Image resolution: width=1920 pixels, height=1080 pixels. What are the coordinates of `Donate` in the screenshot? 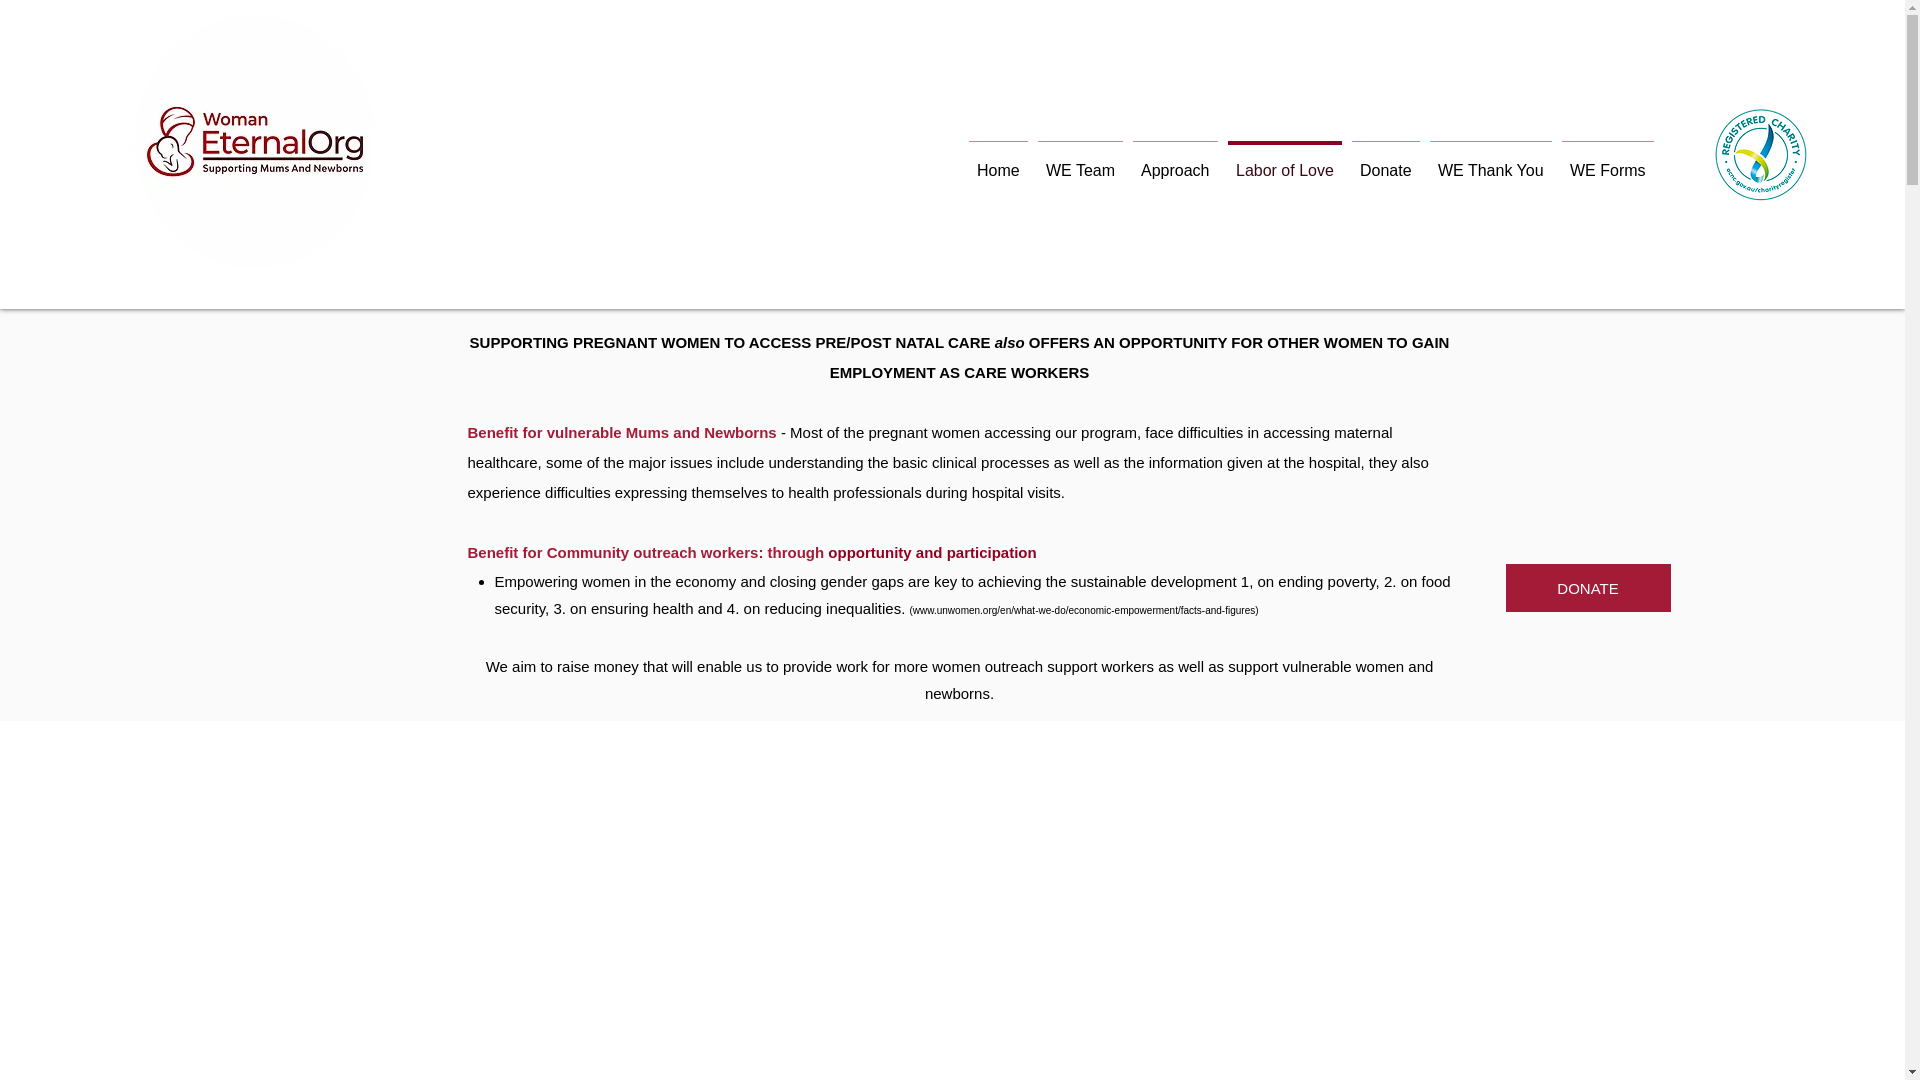 It's located at (1386, 162).